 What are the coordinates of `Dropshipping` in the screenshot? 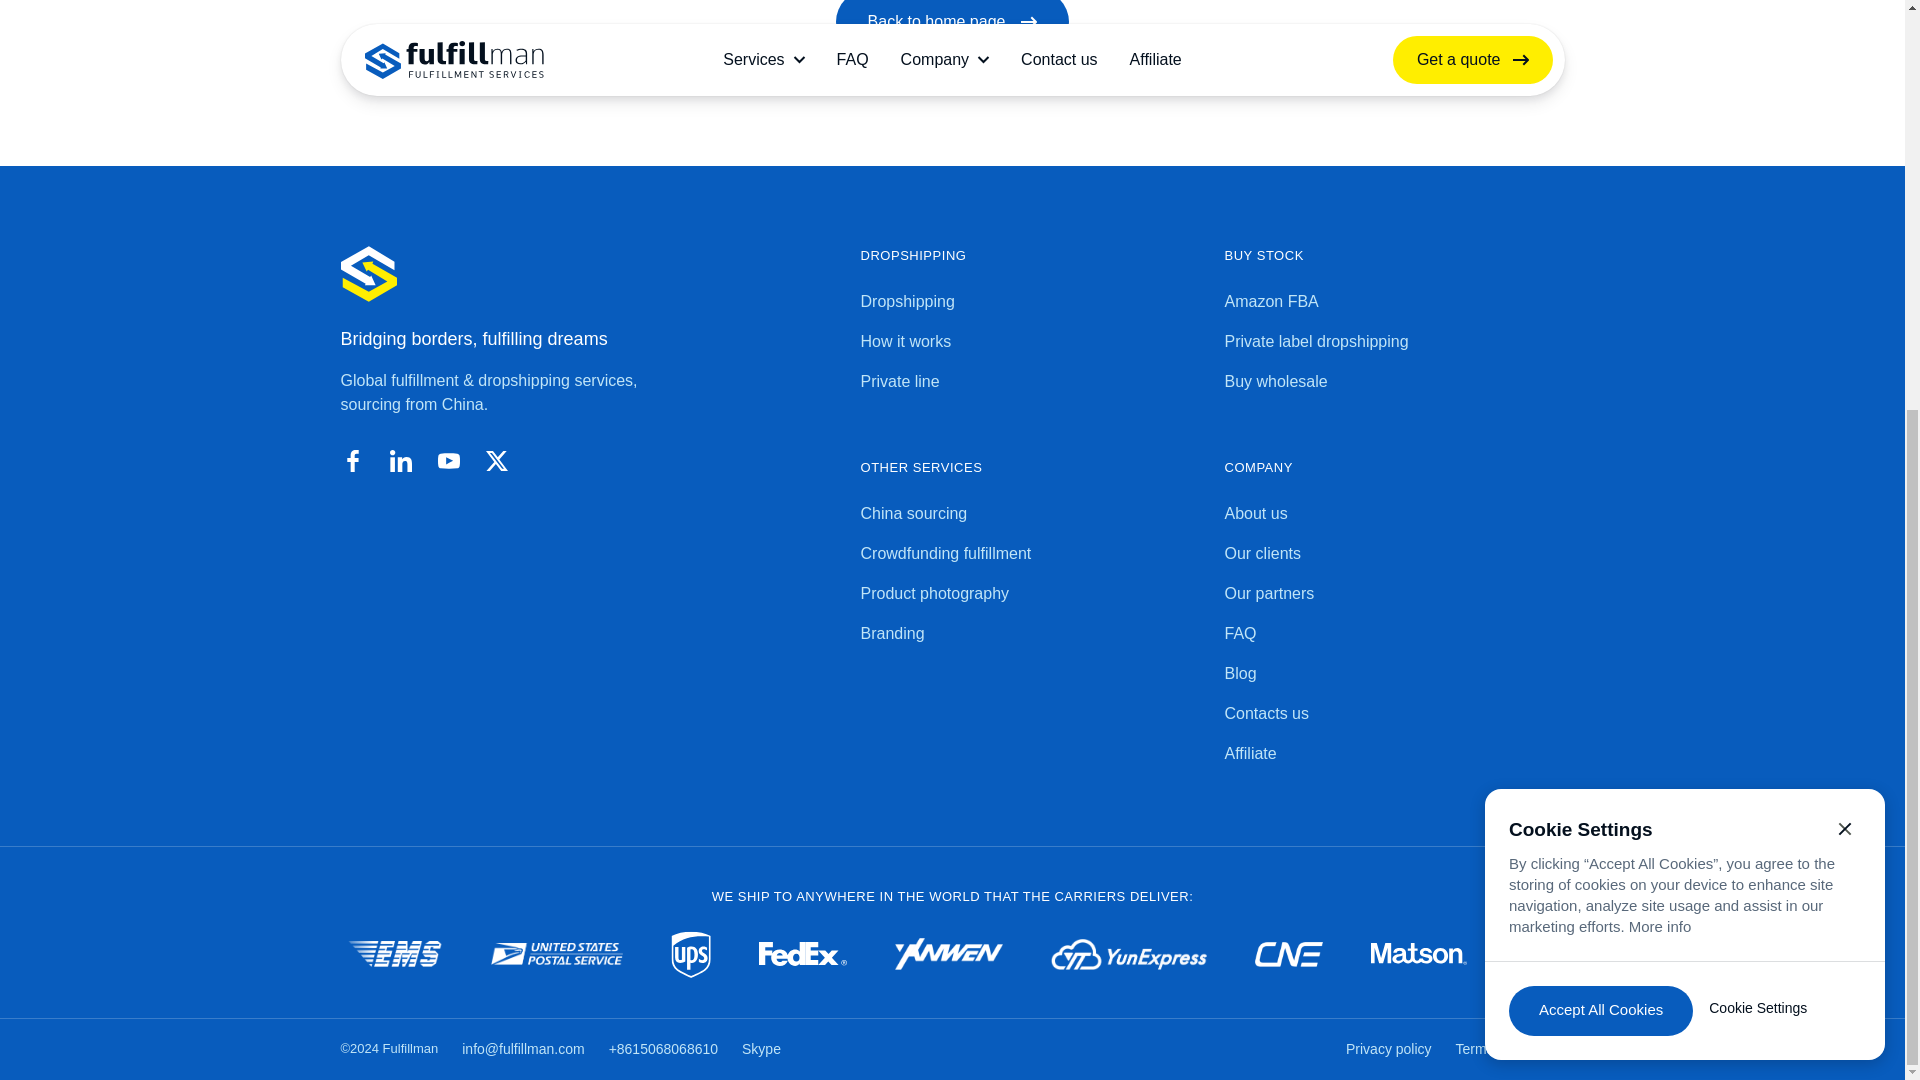 It's located at (1030, 302).